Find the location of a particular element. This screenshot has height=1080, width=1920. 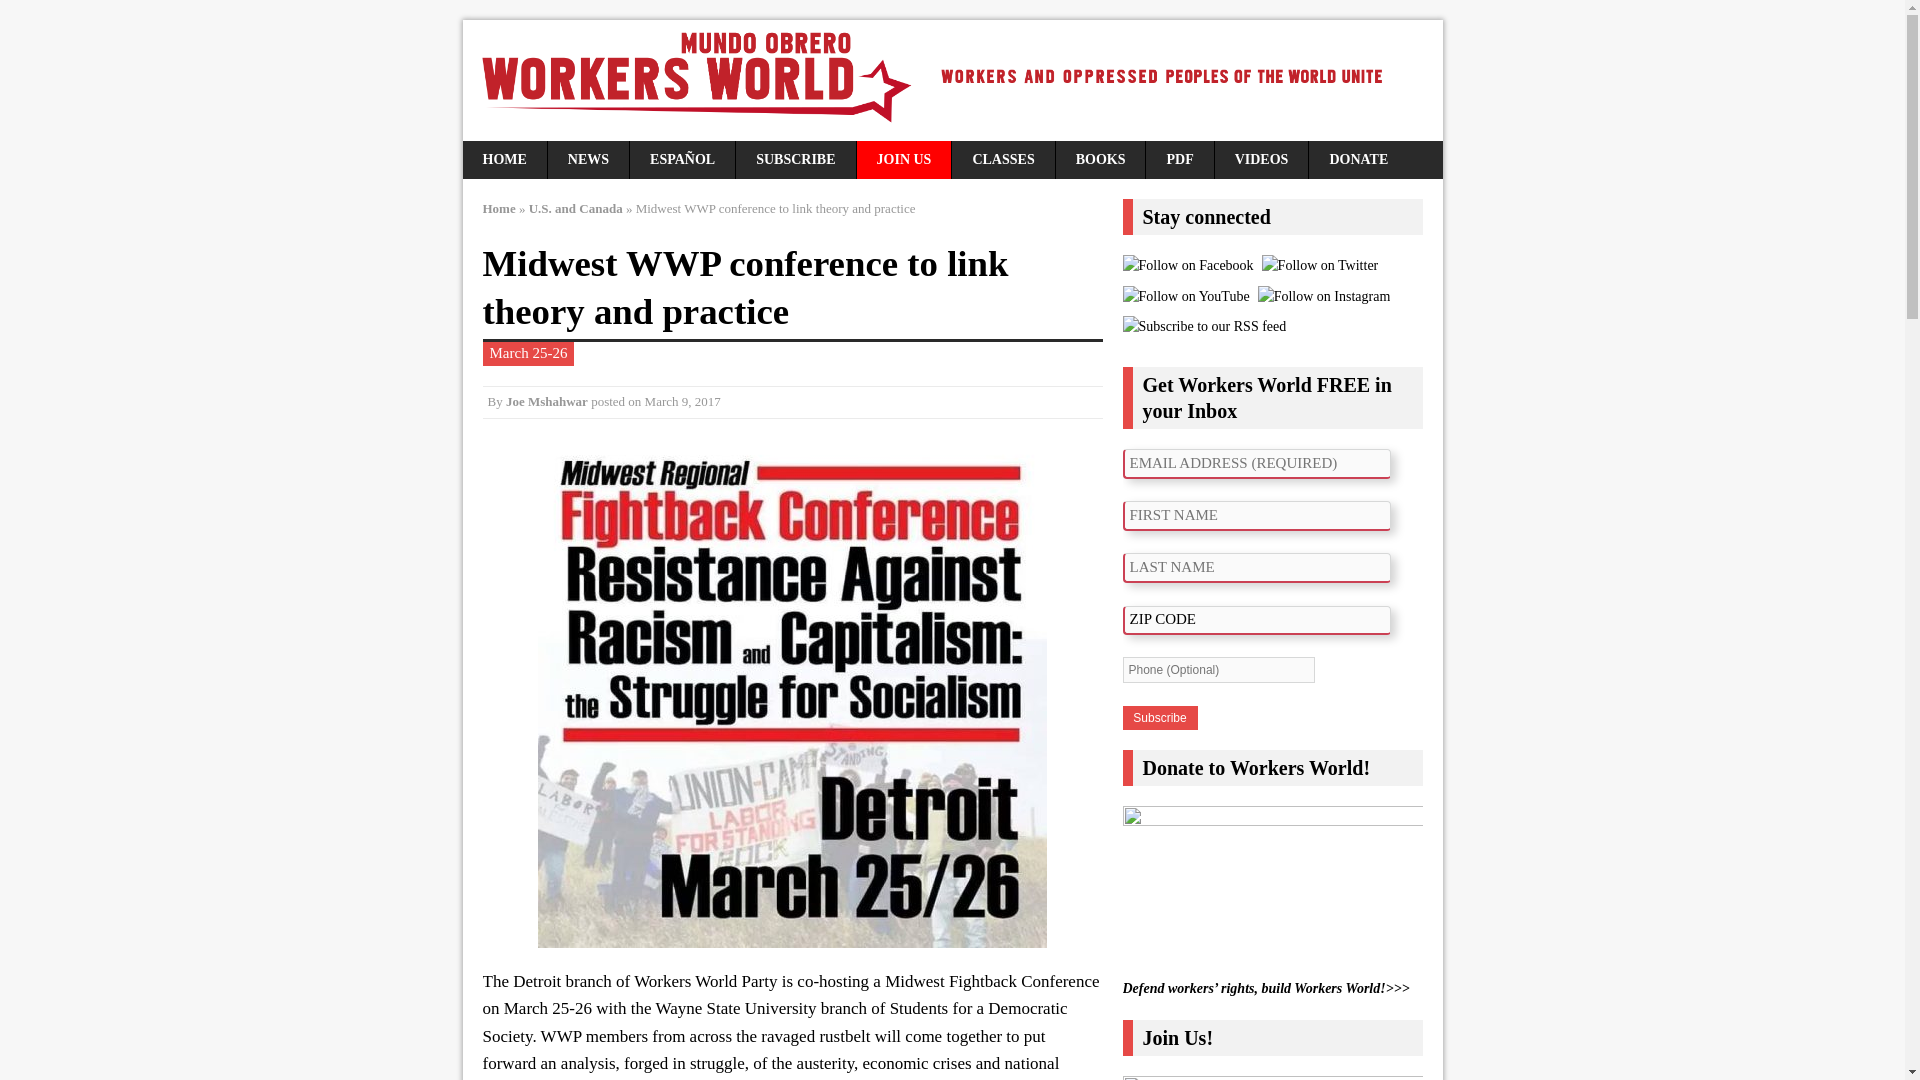

JOIN US is located at coordinates (904, 160).